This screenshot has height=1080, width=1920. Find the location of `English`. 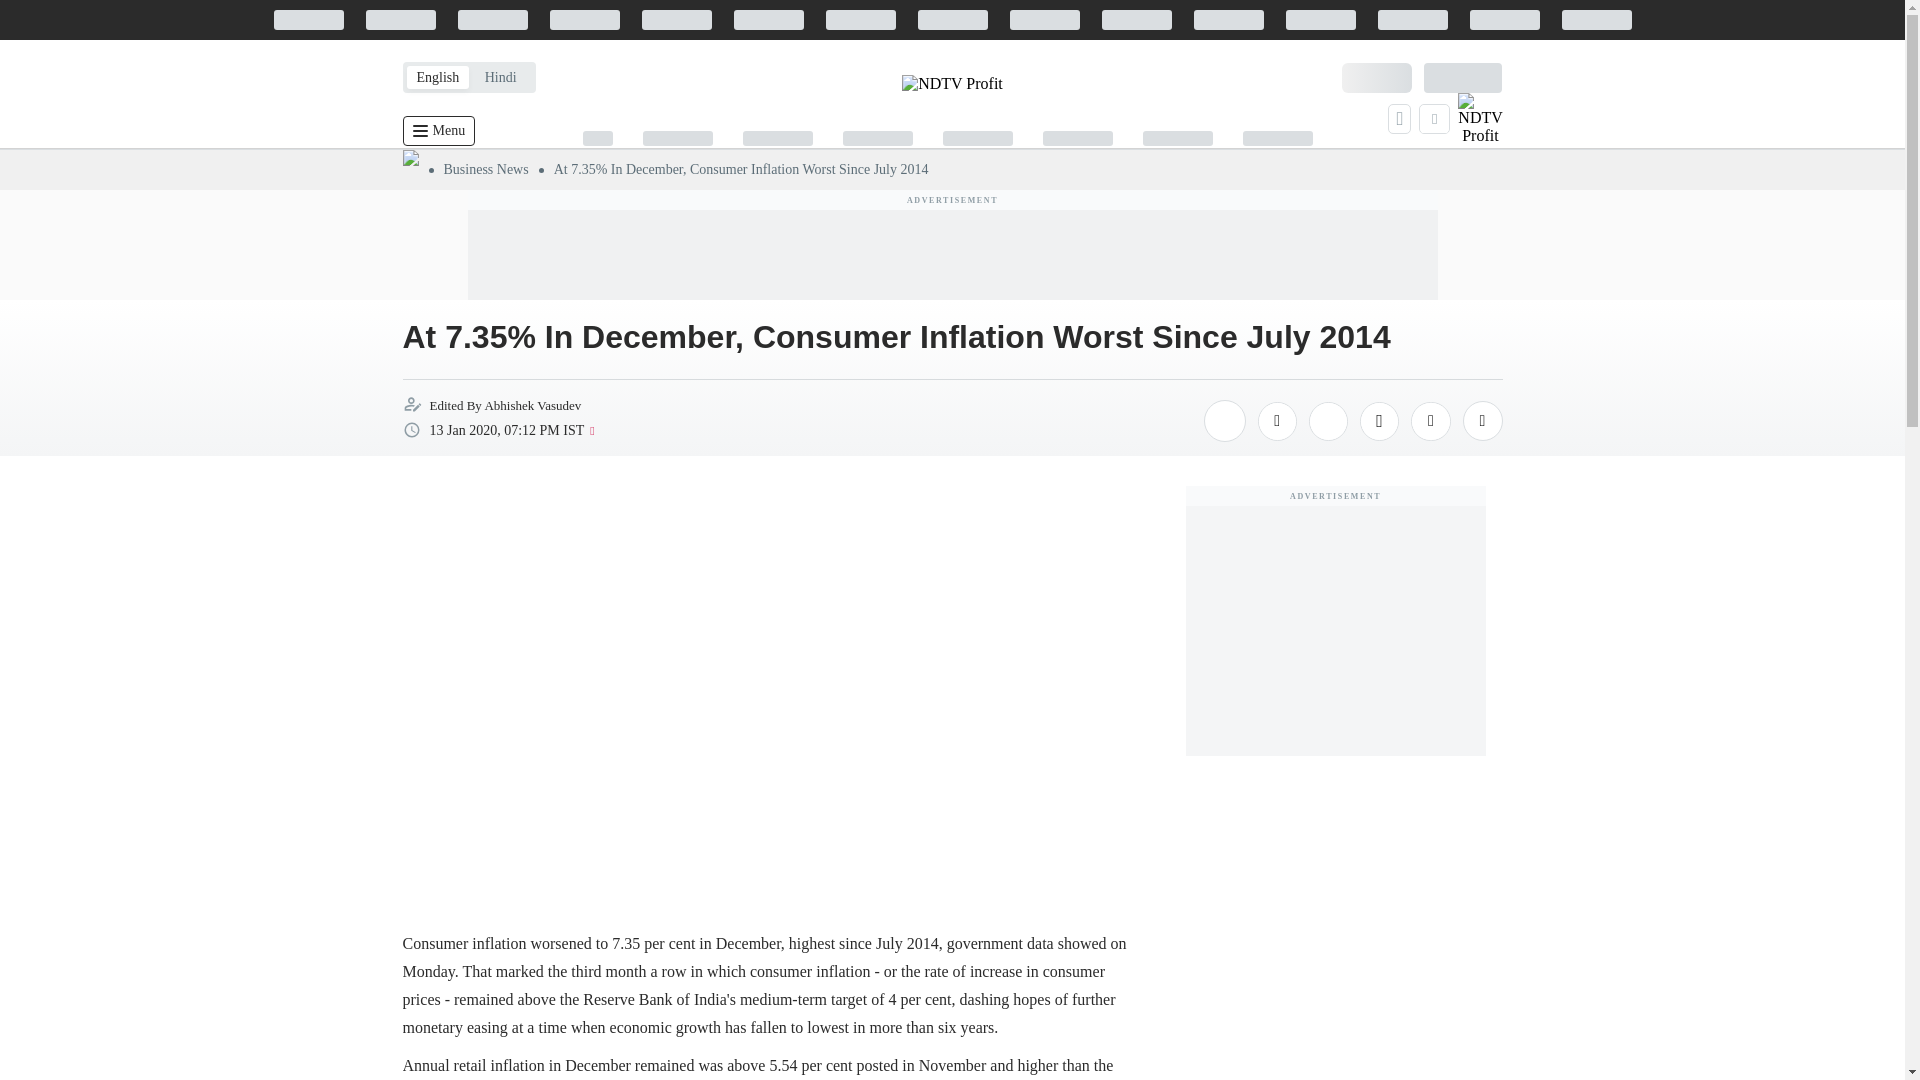

English is located at coordinates (436, 76).